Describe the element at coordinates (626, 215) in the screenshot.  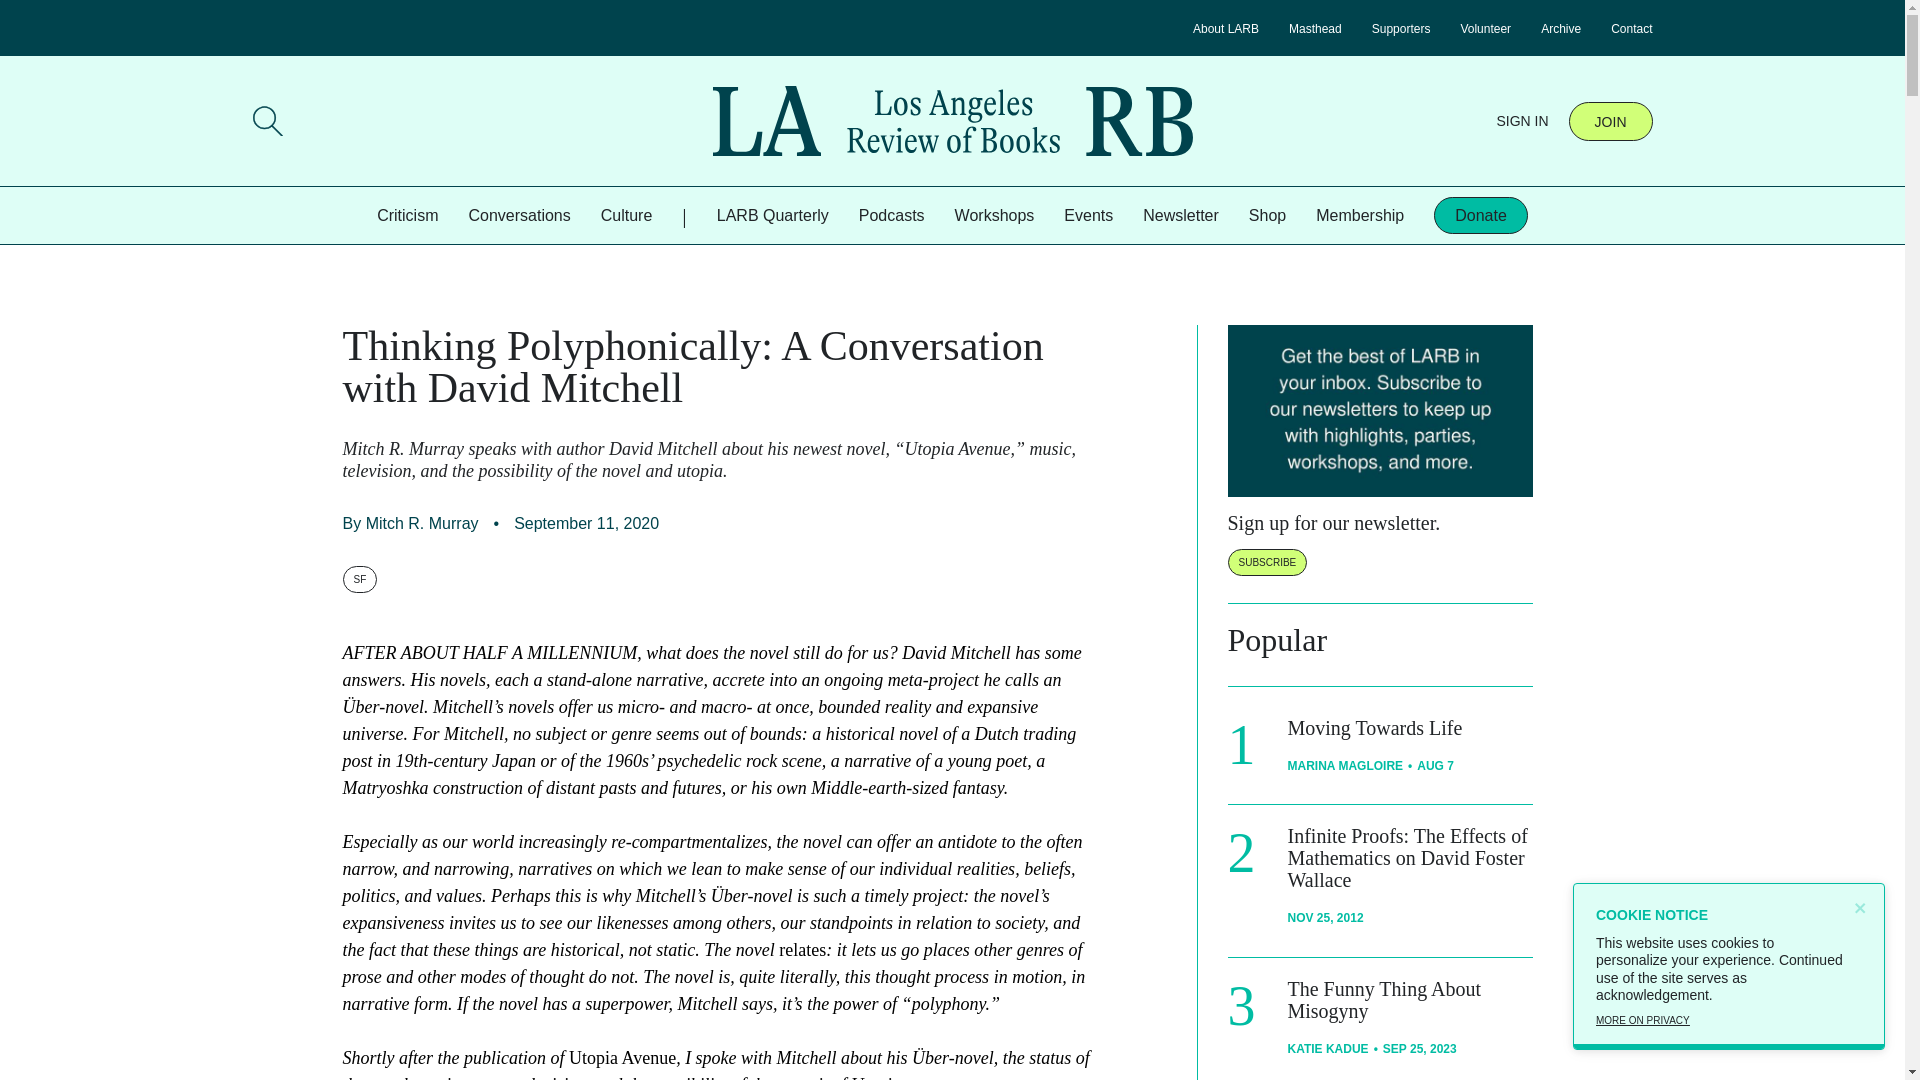
I see `Culture` at that location.